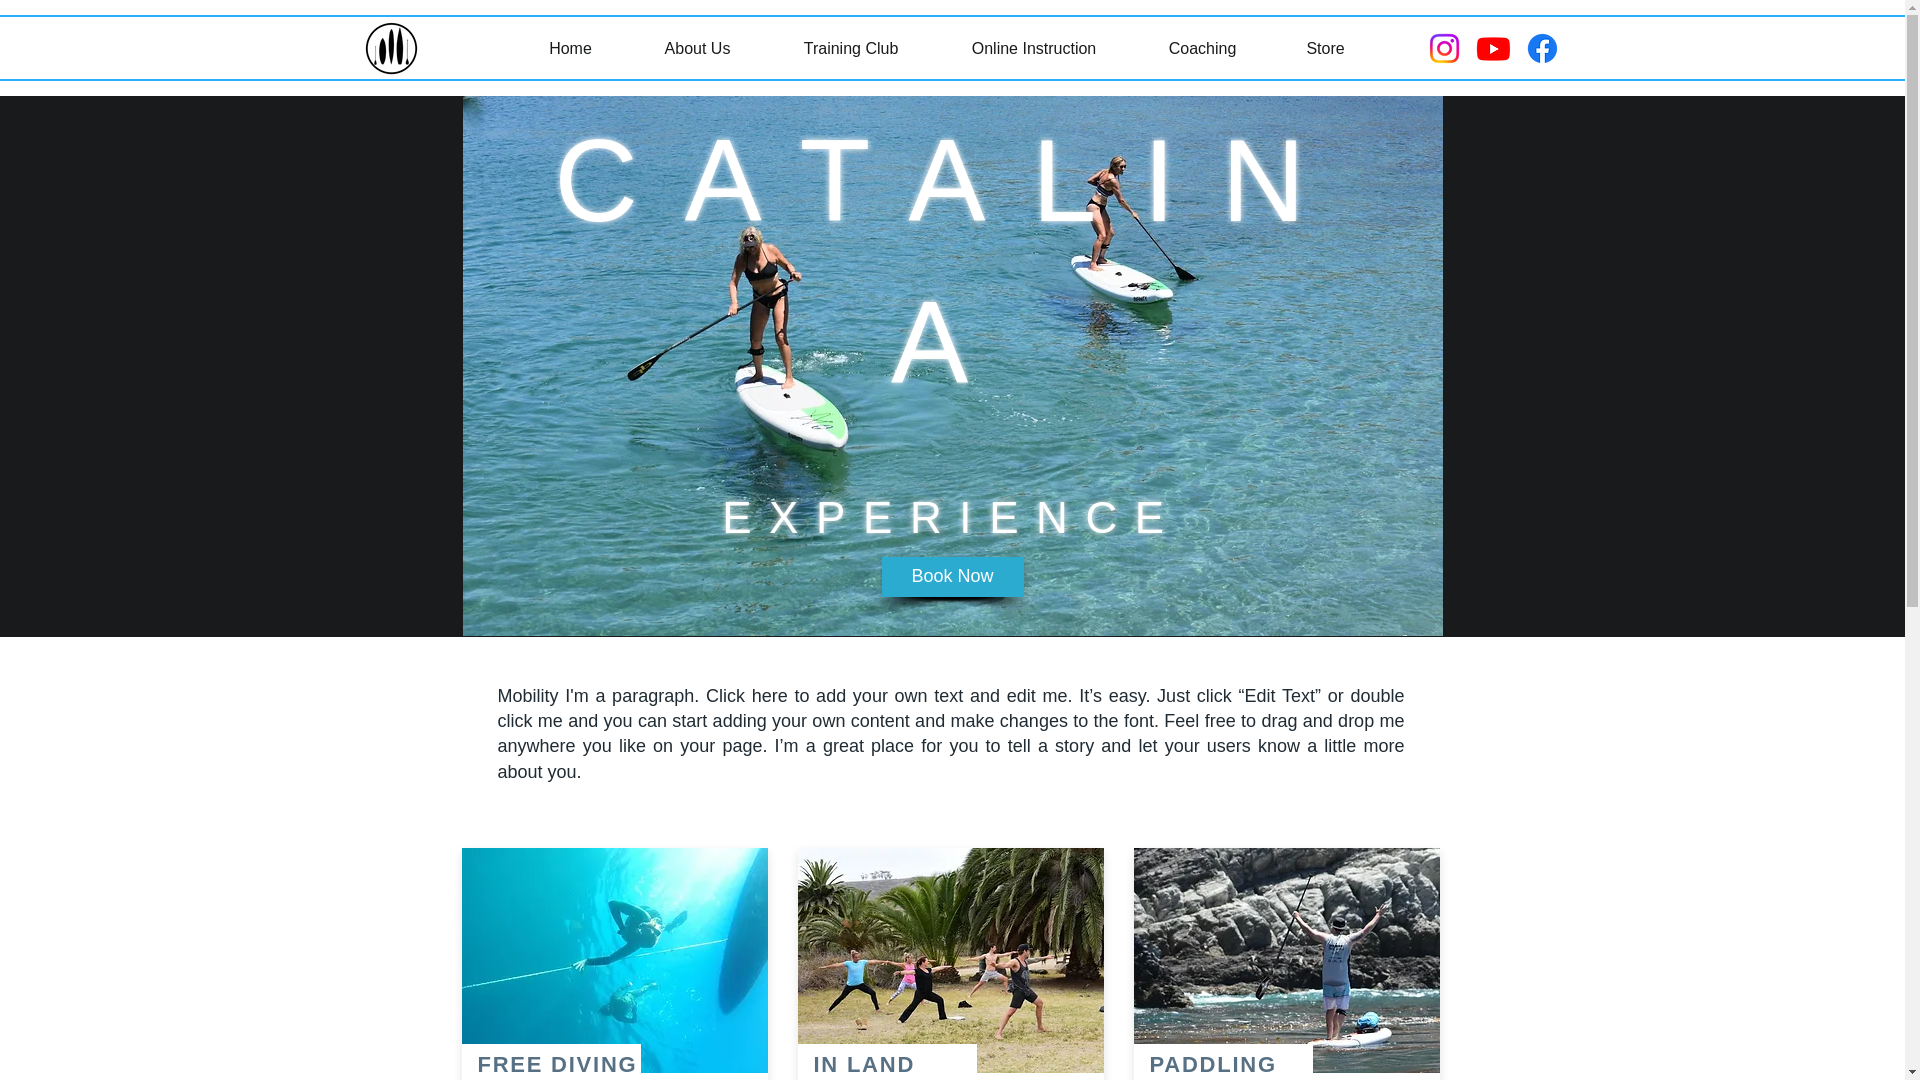 The image size is (1920, 1080). I want to click on Training Club, so click(852, 48).